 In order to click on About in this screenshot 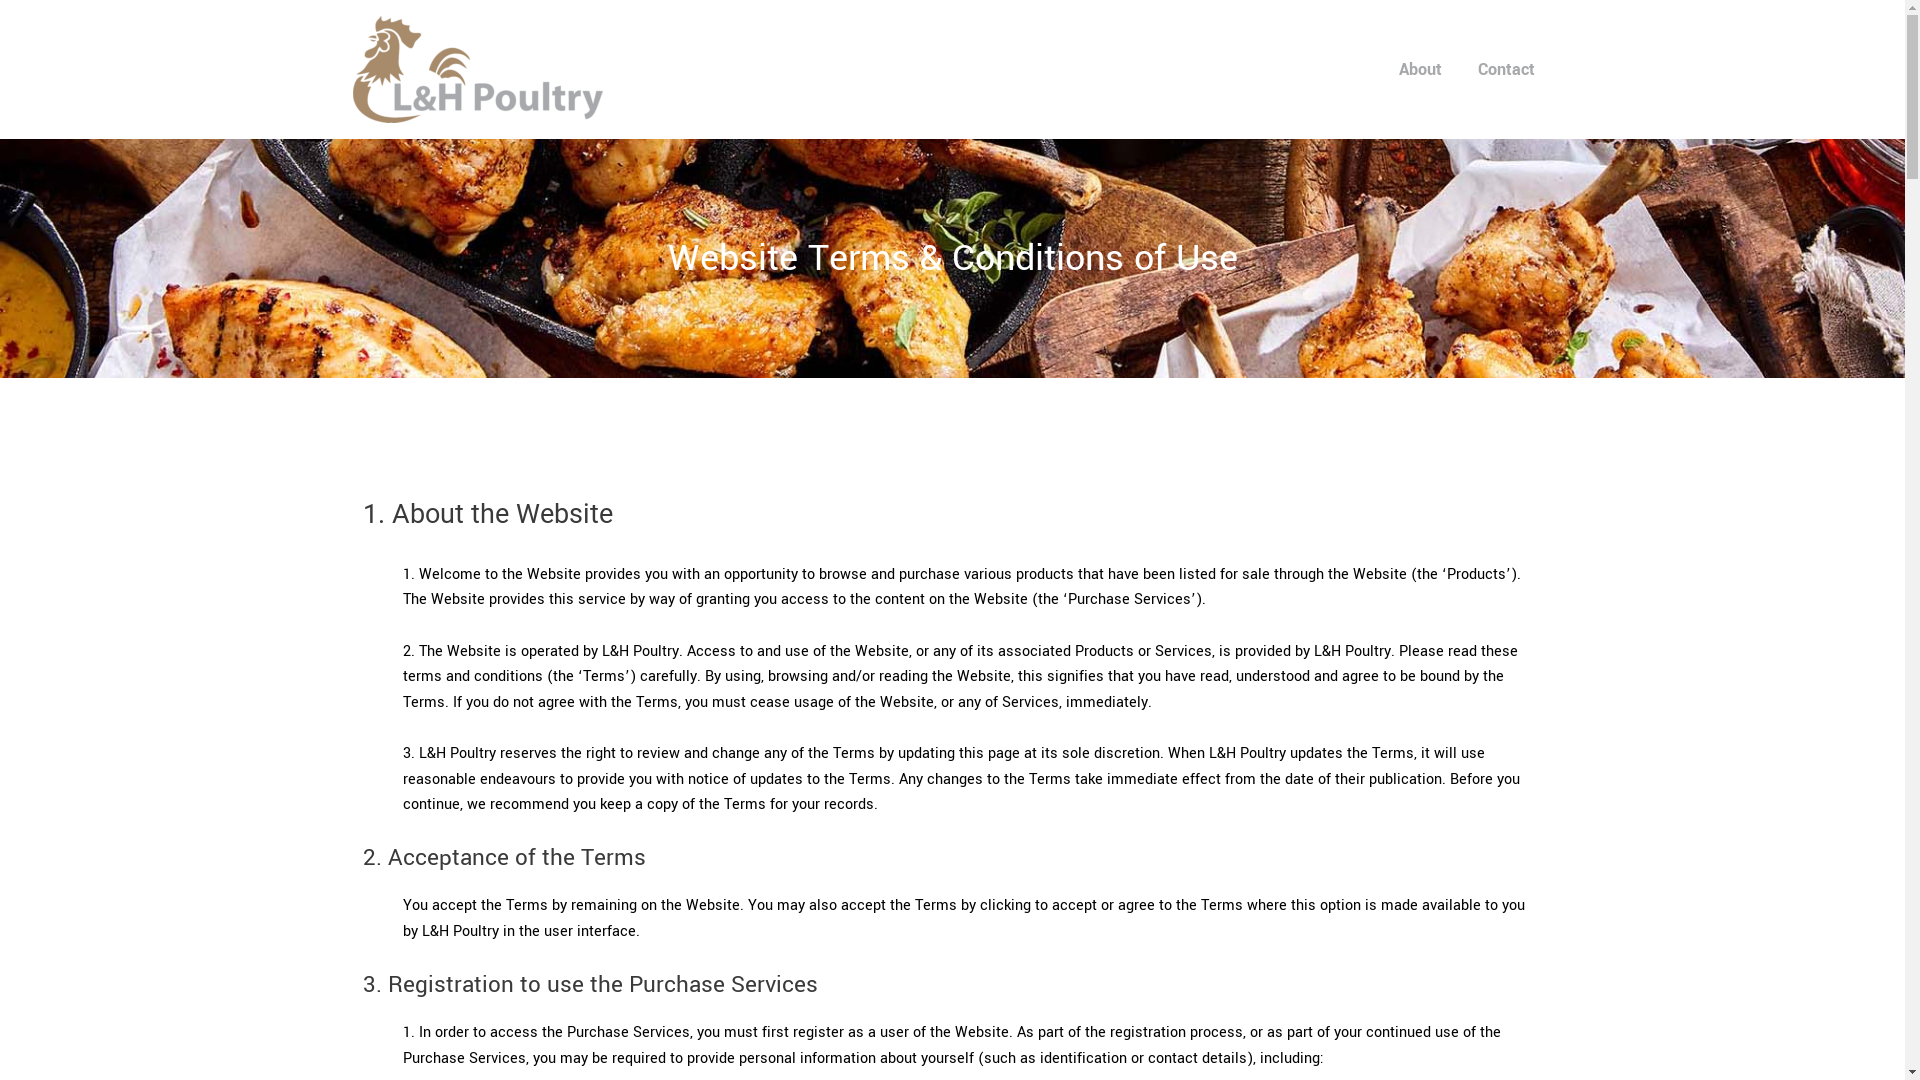, I will do `click(1420, 70)`.